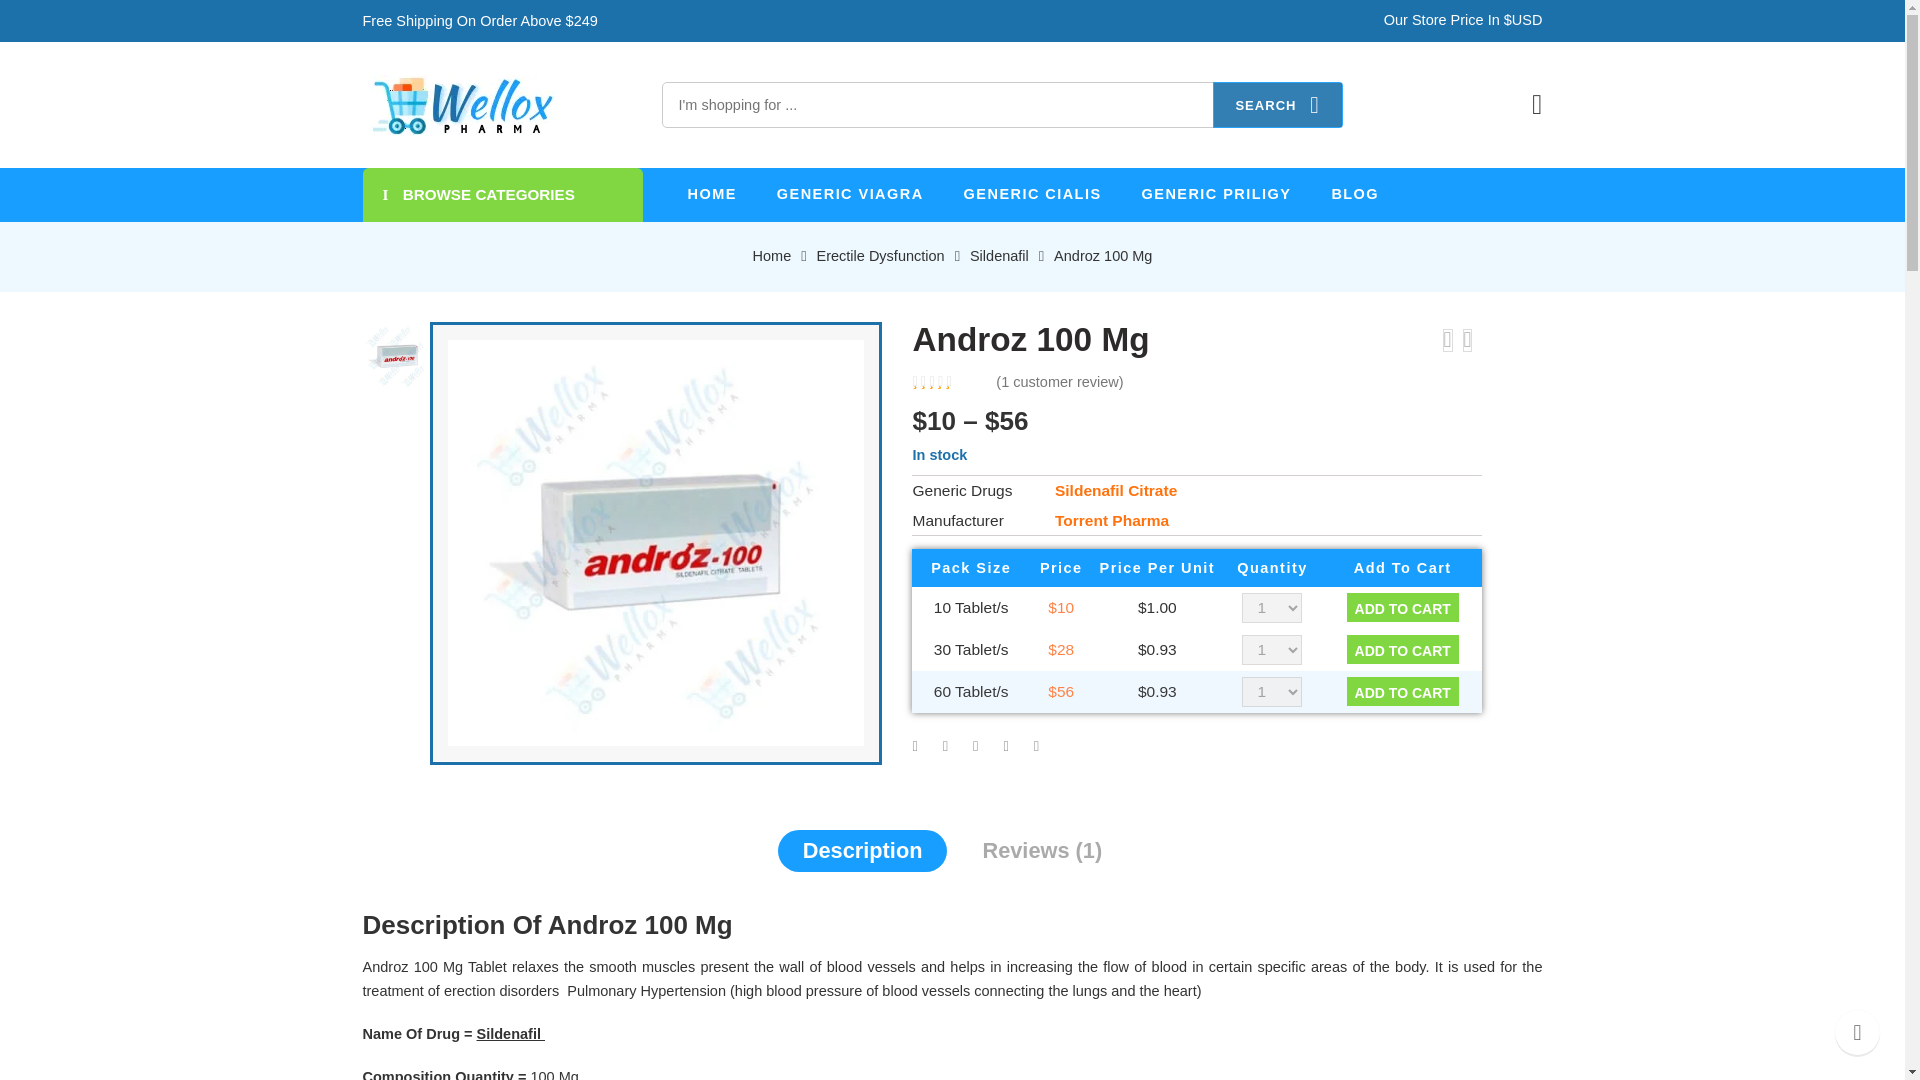  What do you see at coordinates (1403, 692) in the screenshot?
I see `Add To Cart` at bounding box center [1403, 692].